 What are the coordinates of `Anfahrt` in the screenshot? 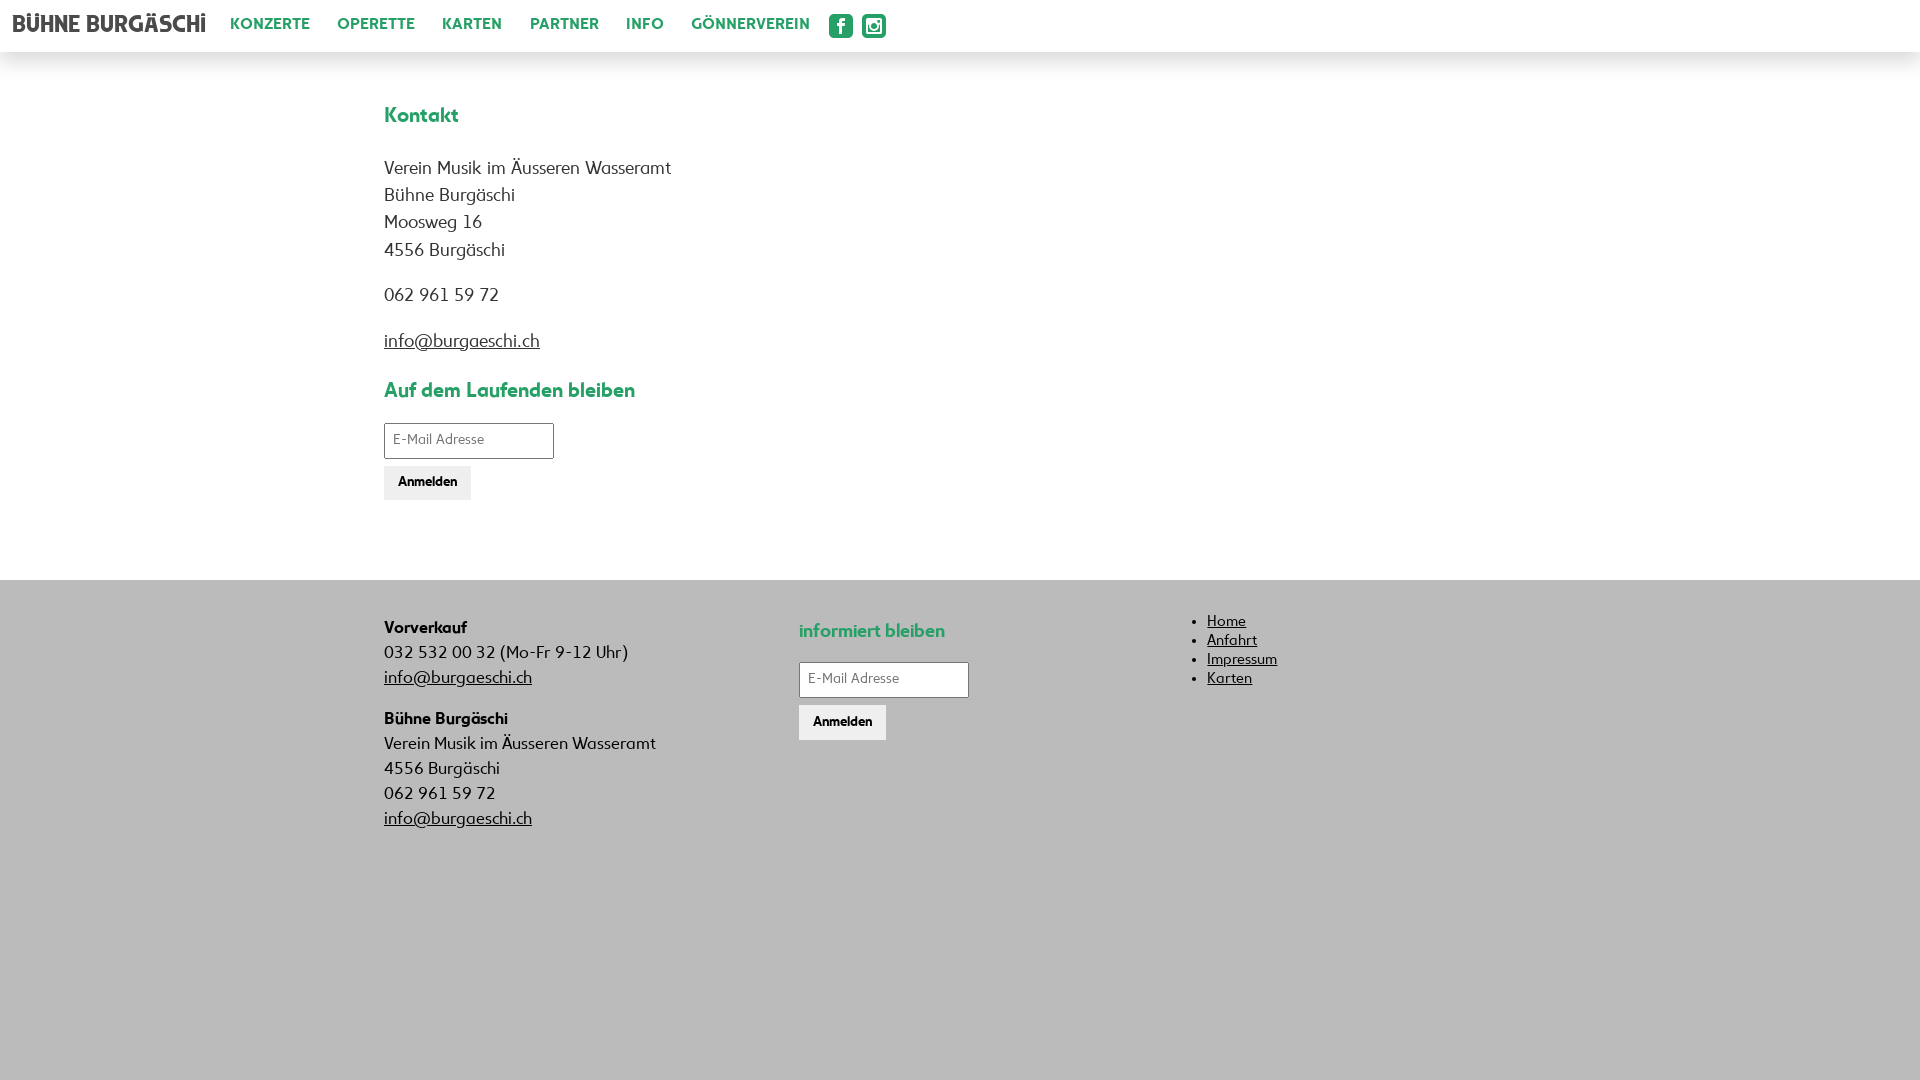 It's located at (1232, 641).